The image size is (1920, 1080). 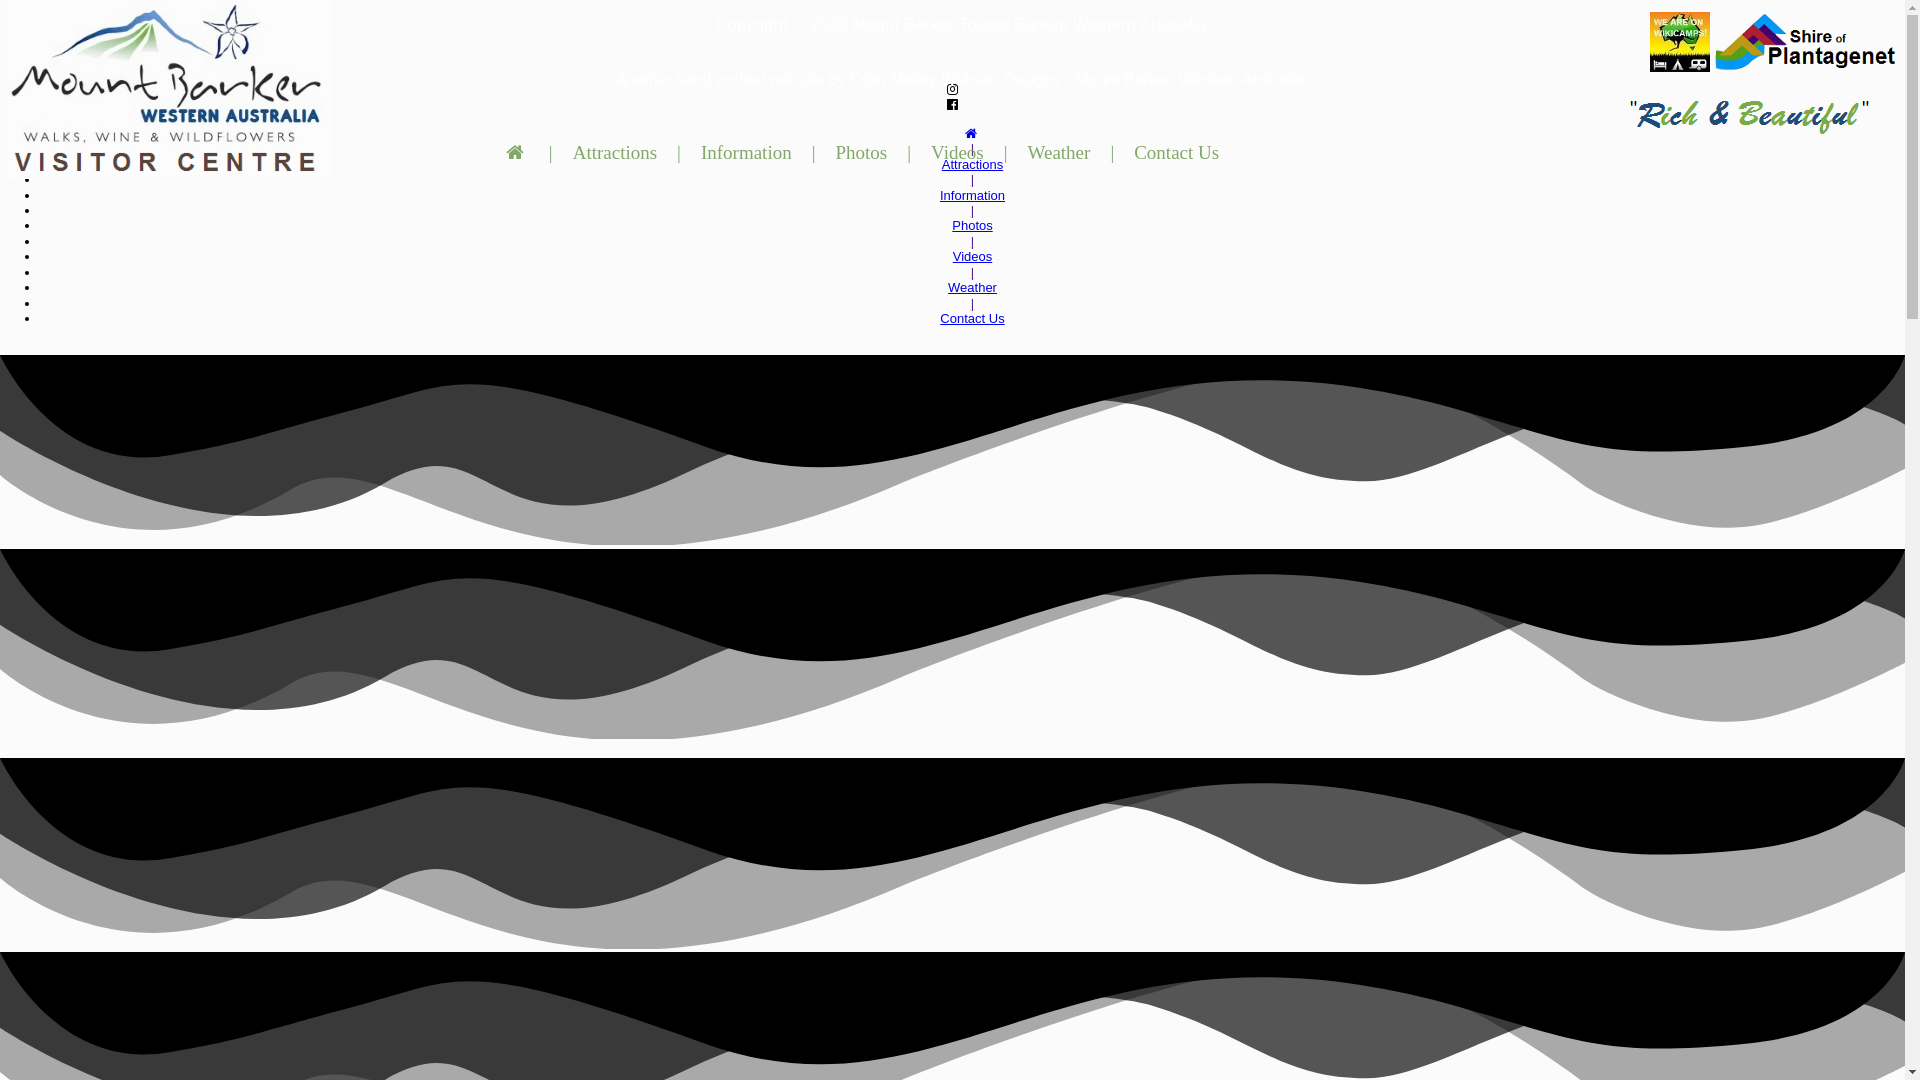 What do you see at coordinates (746, 153) in the screenshot?
I see `Information` at bounding box center [746, 153].